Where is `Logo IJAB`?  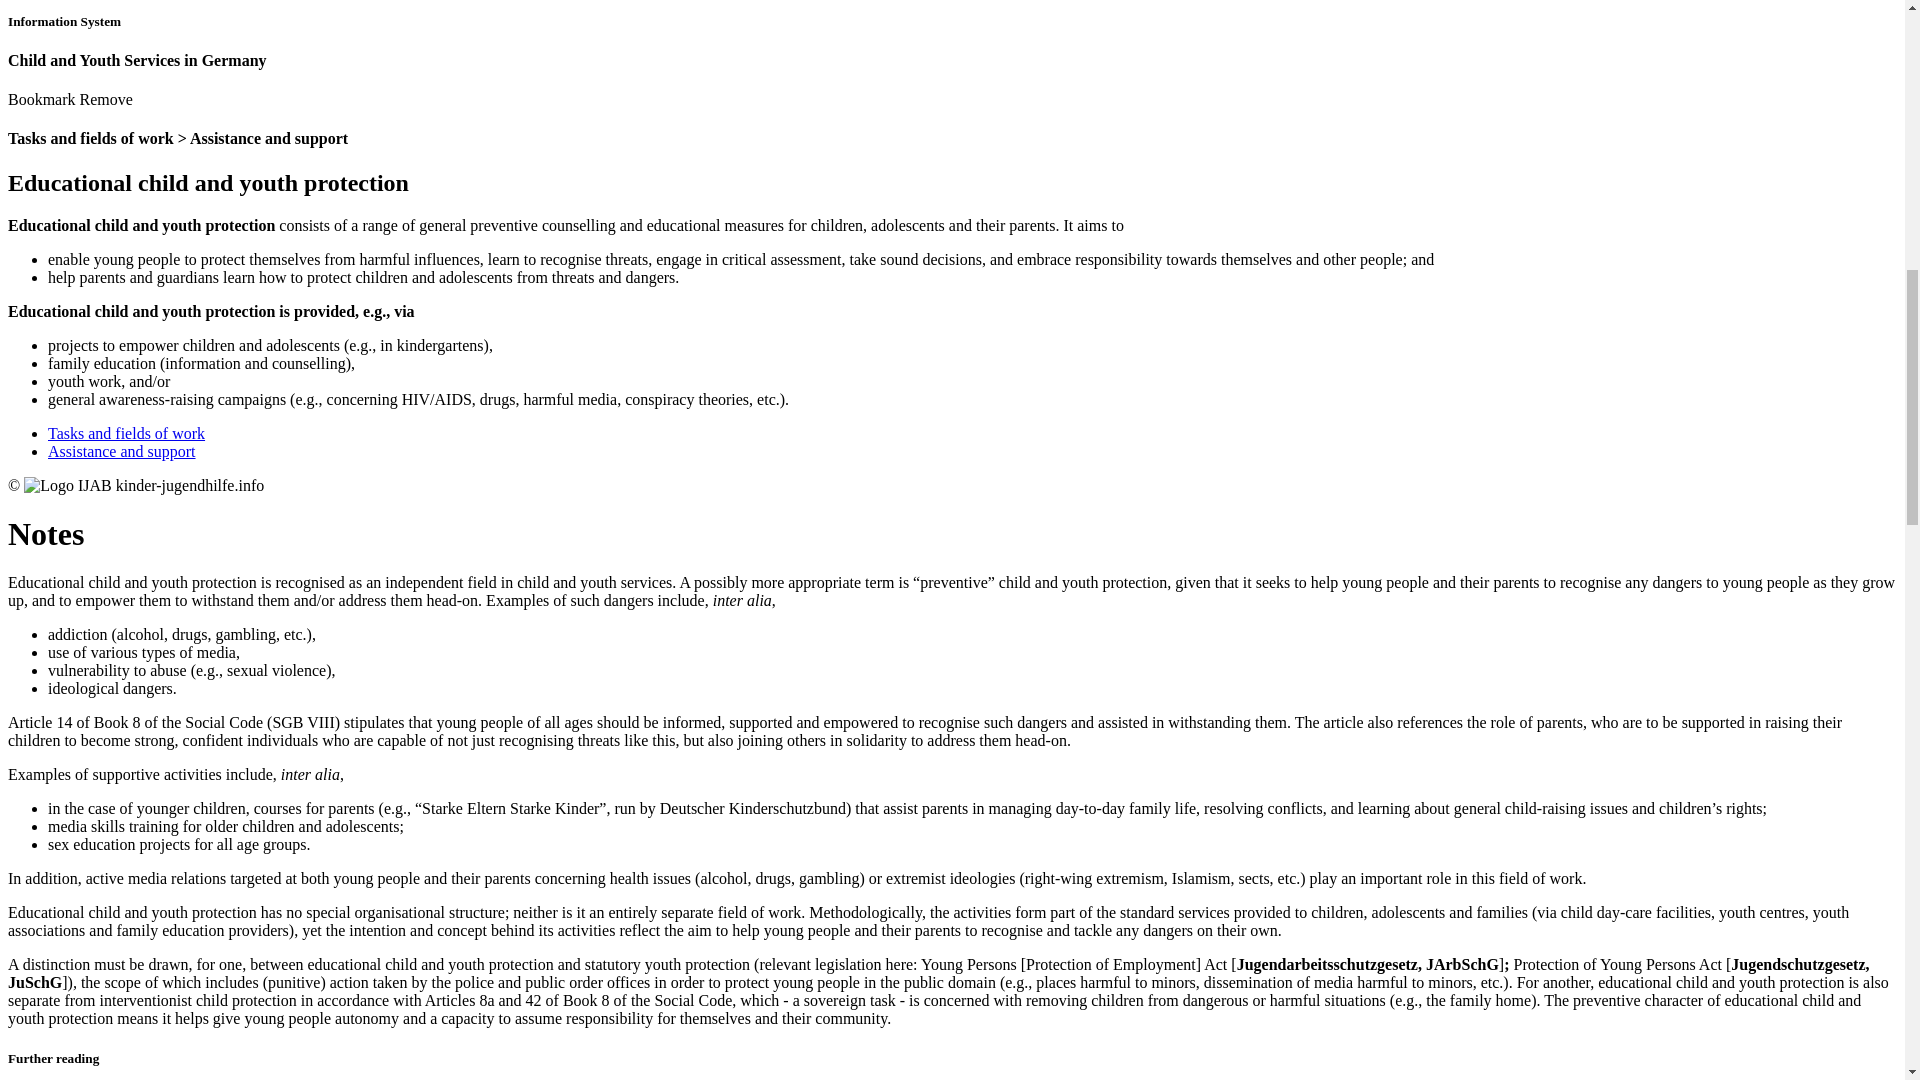 Logo IJAB is located at coordinates (1334, 251).